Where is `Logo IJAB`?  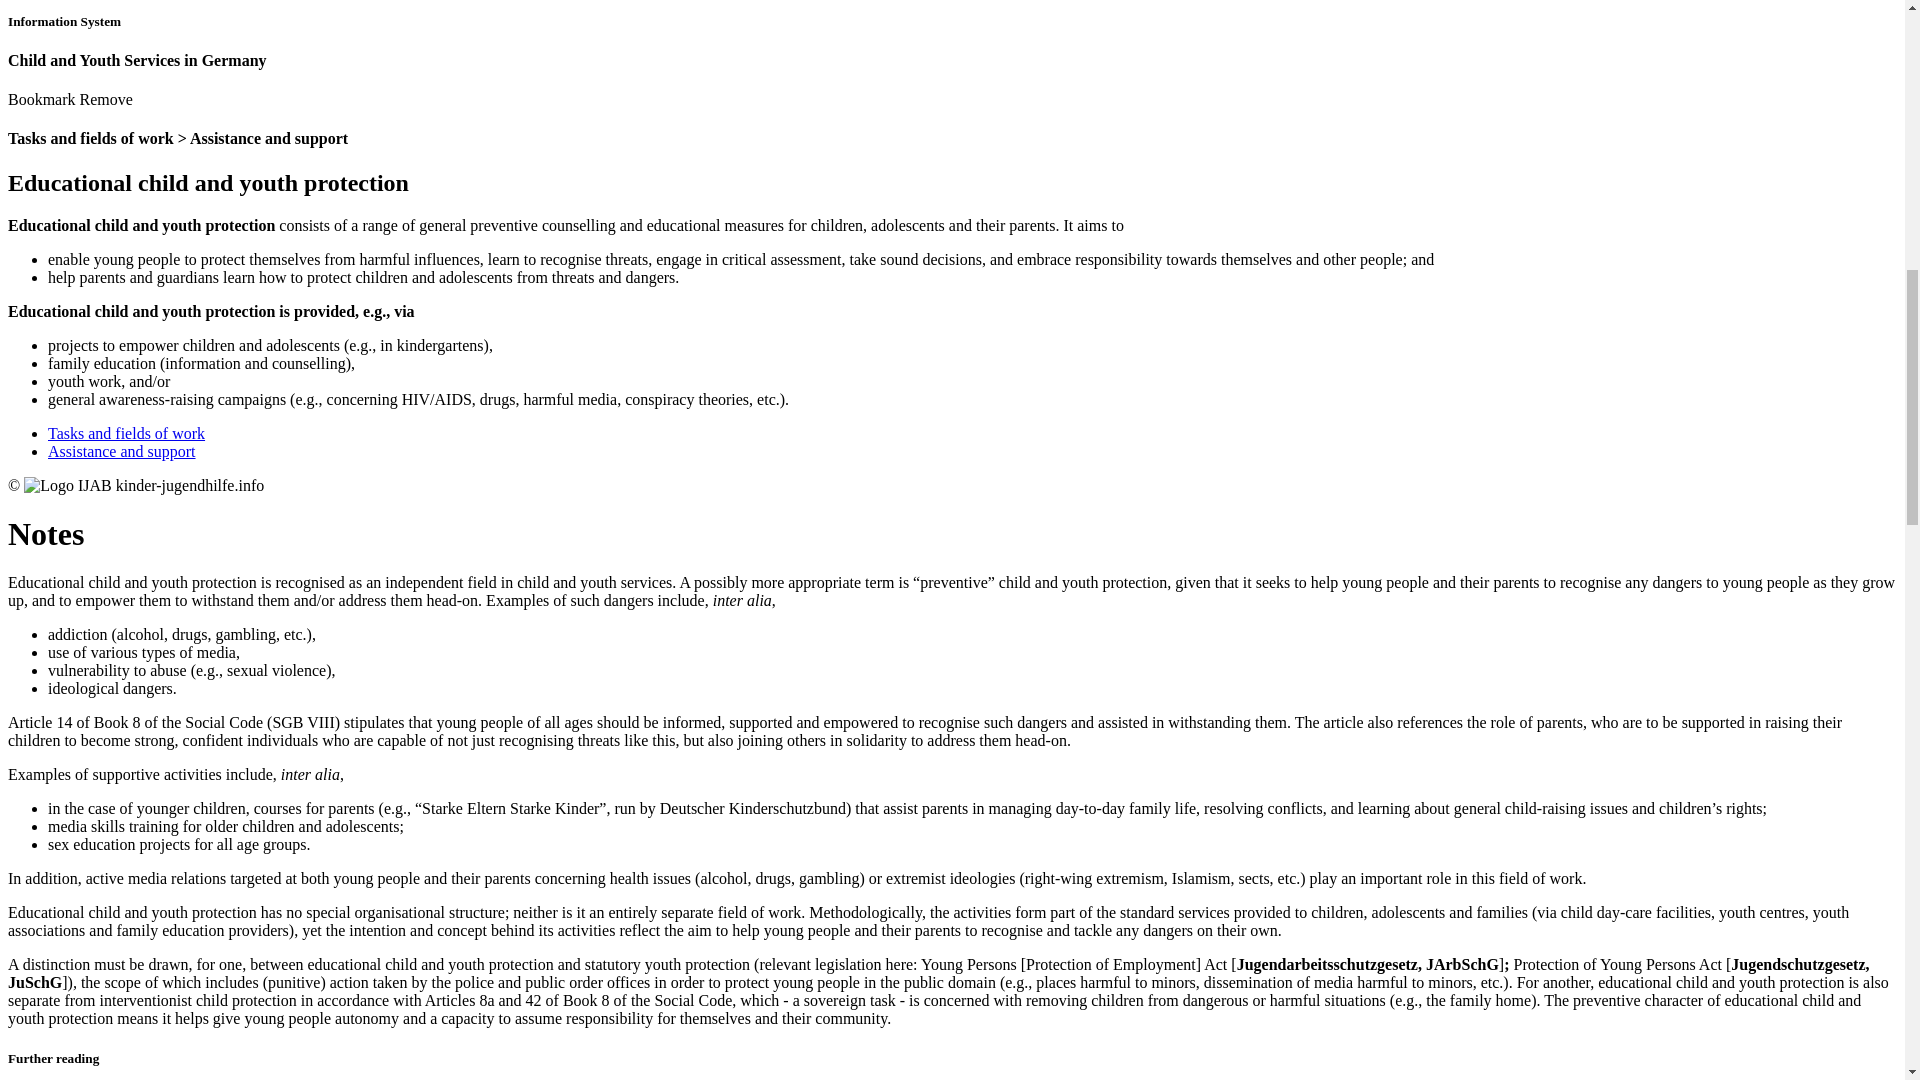 Logo IJAB is located at coordinates (1334, 251).